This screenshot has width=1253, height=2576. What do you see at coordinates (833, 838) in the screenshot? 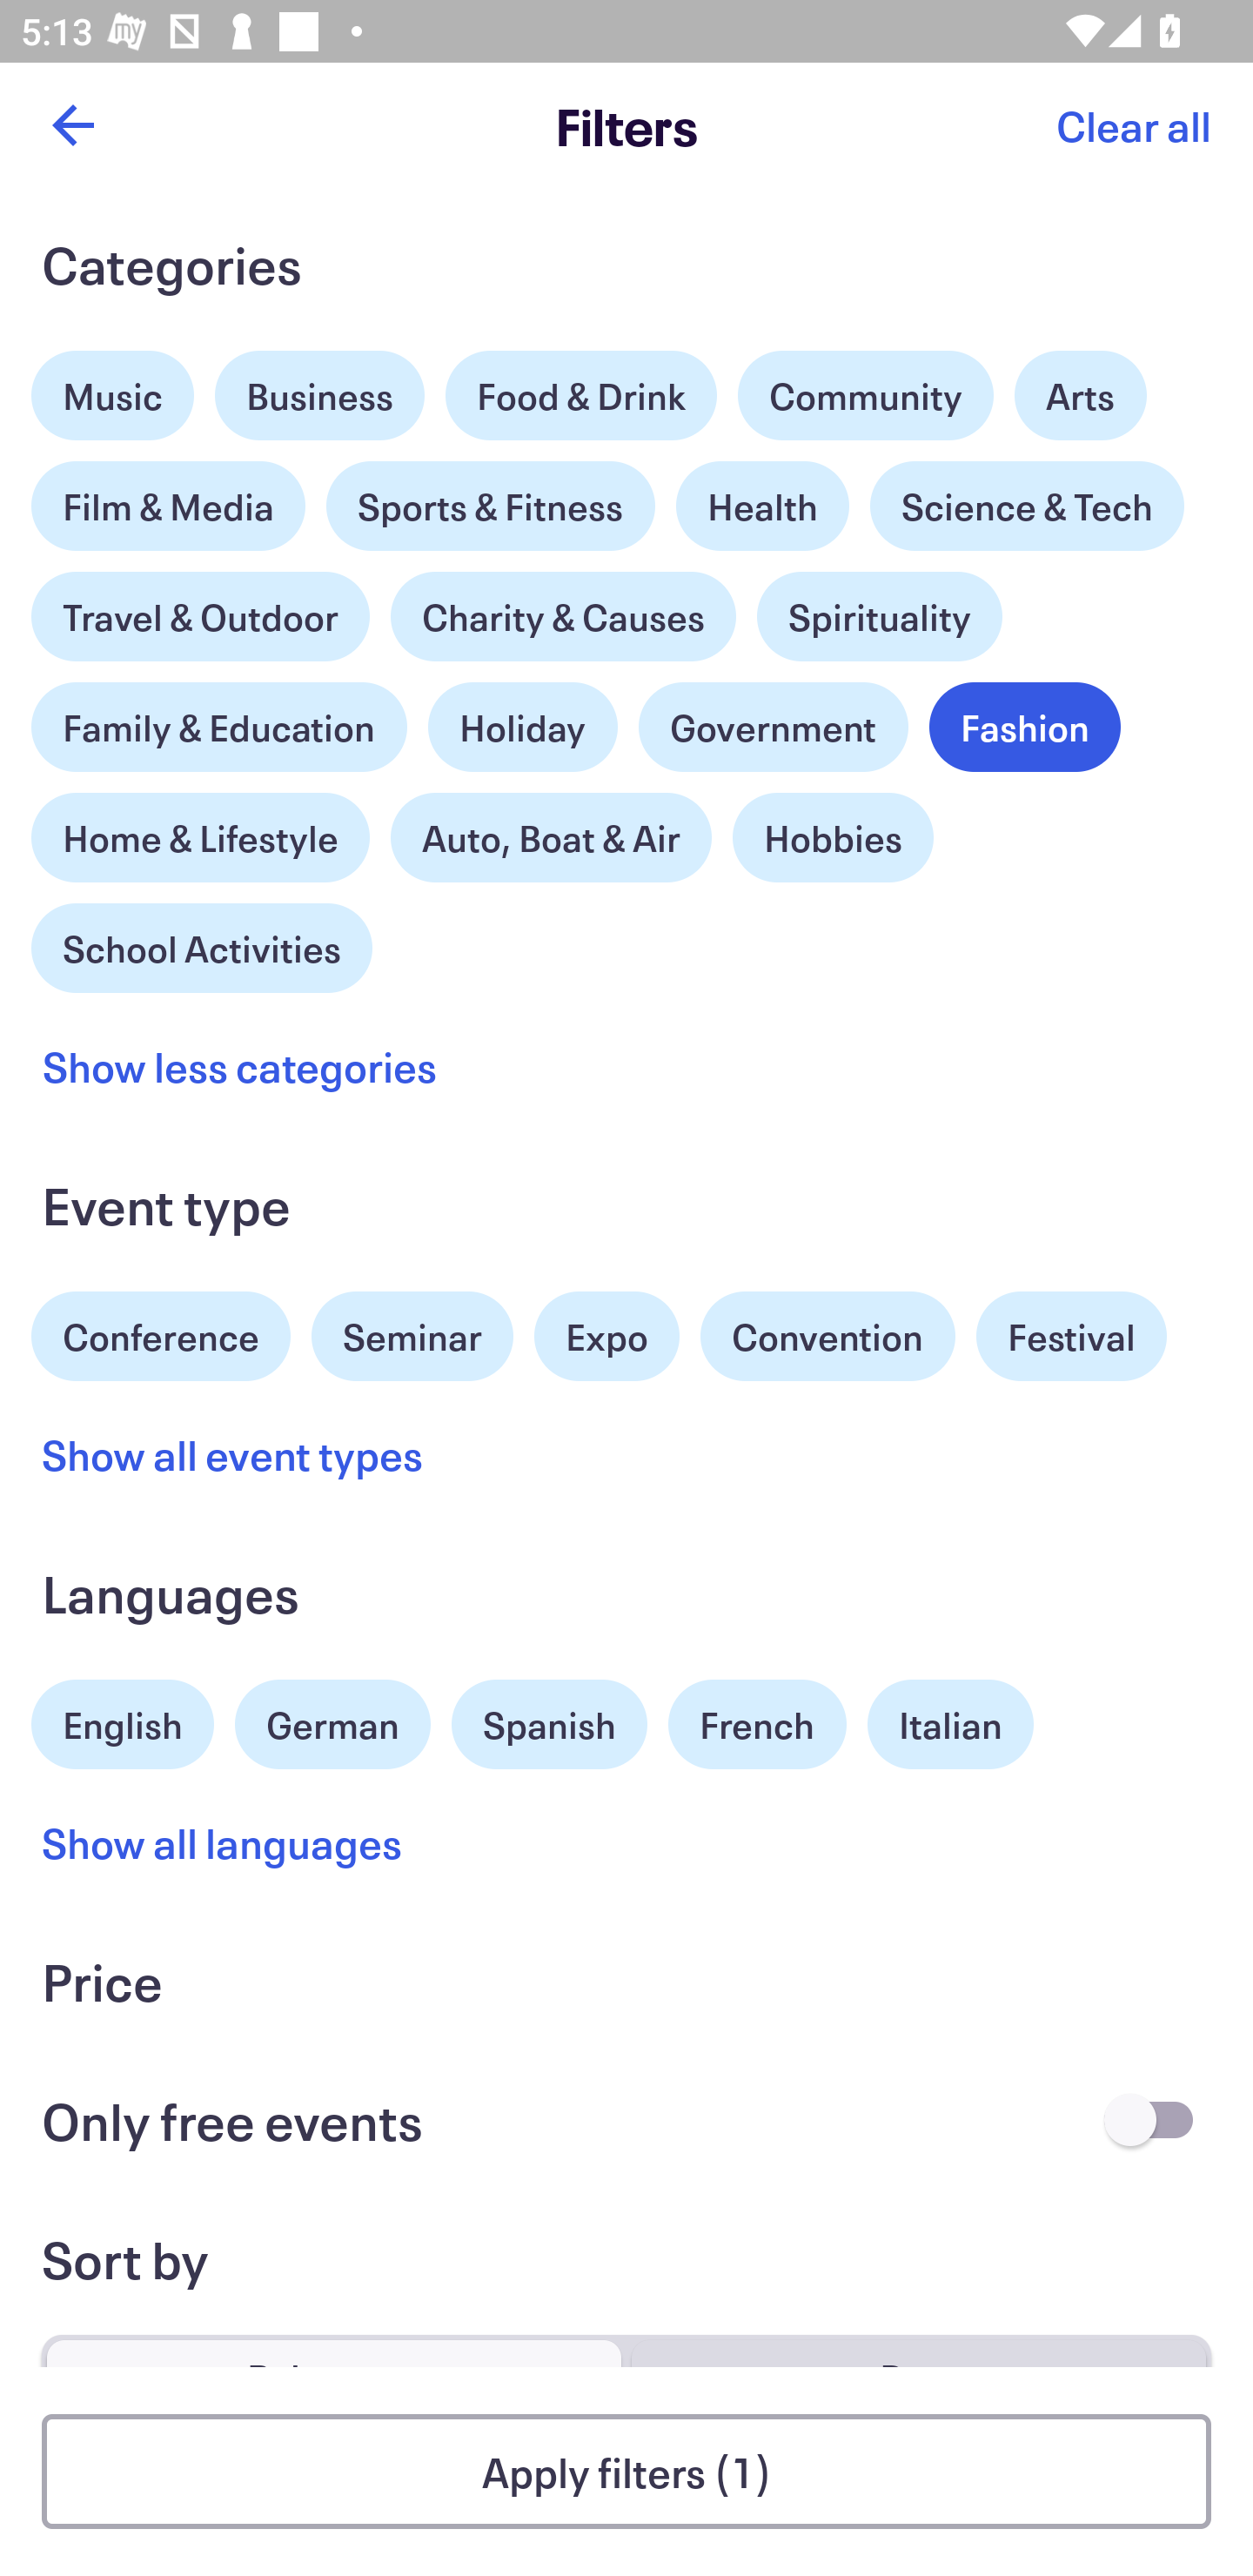
I see `Hobbies` at bounding box center [833, 838].